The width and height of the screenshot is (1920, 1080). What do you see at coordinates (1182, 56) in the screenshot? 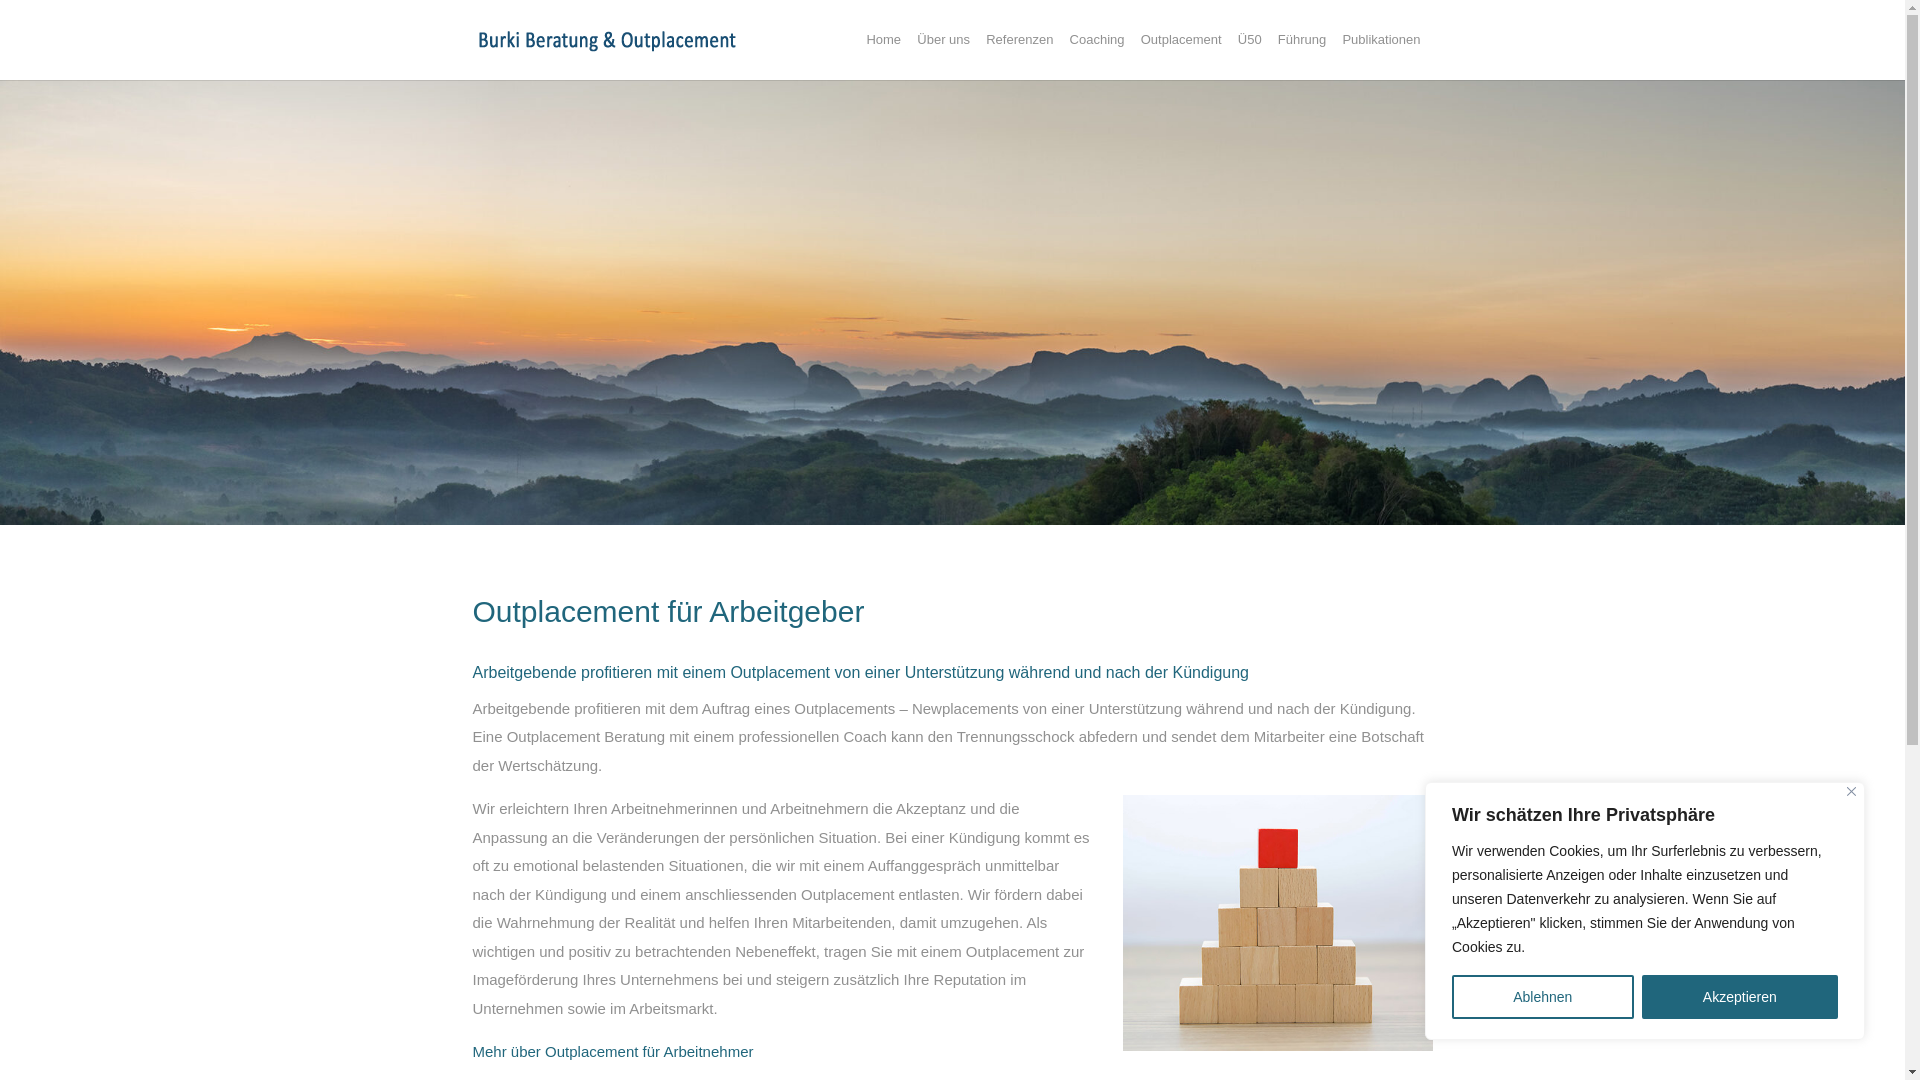
I see `Outplacement` at bounding box center [1182, 56].